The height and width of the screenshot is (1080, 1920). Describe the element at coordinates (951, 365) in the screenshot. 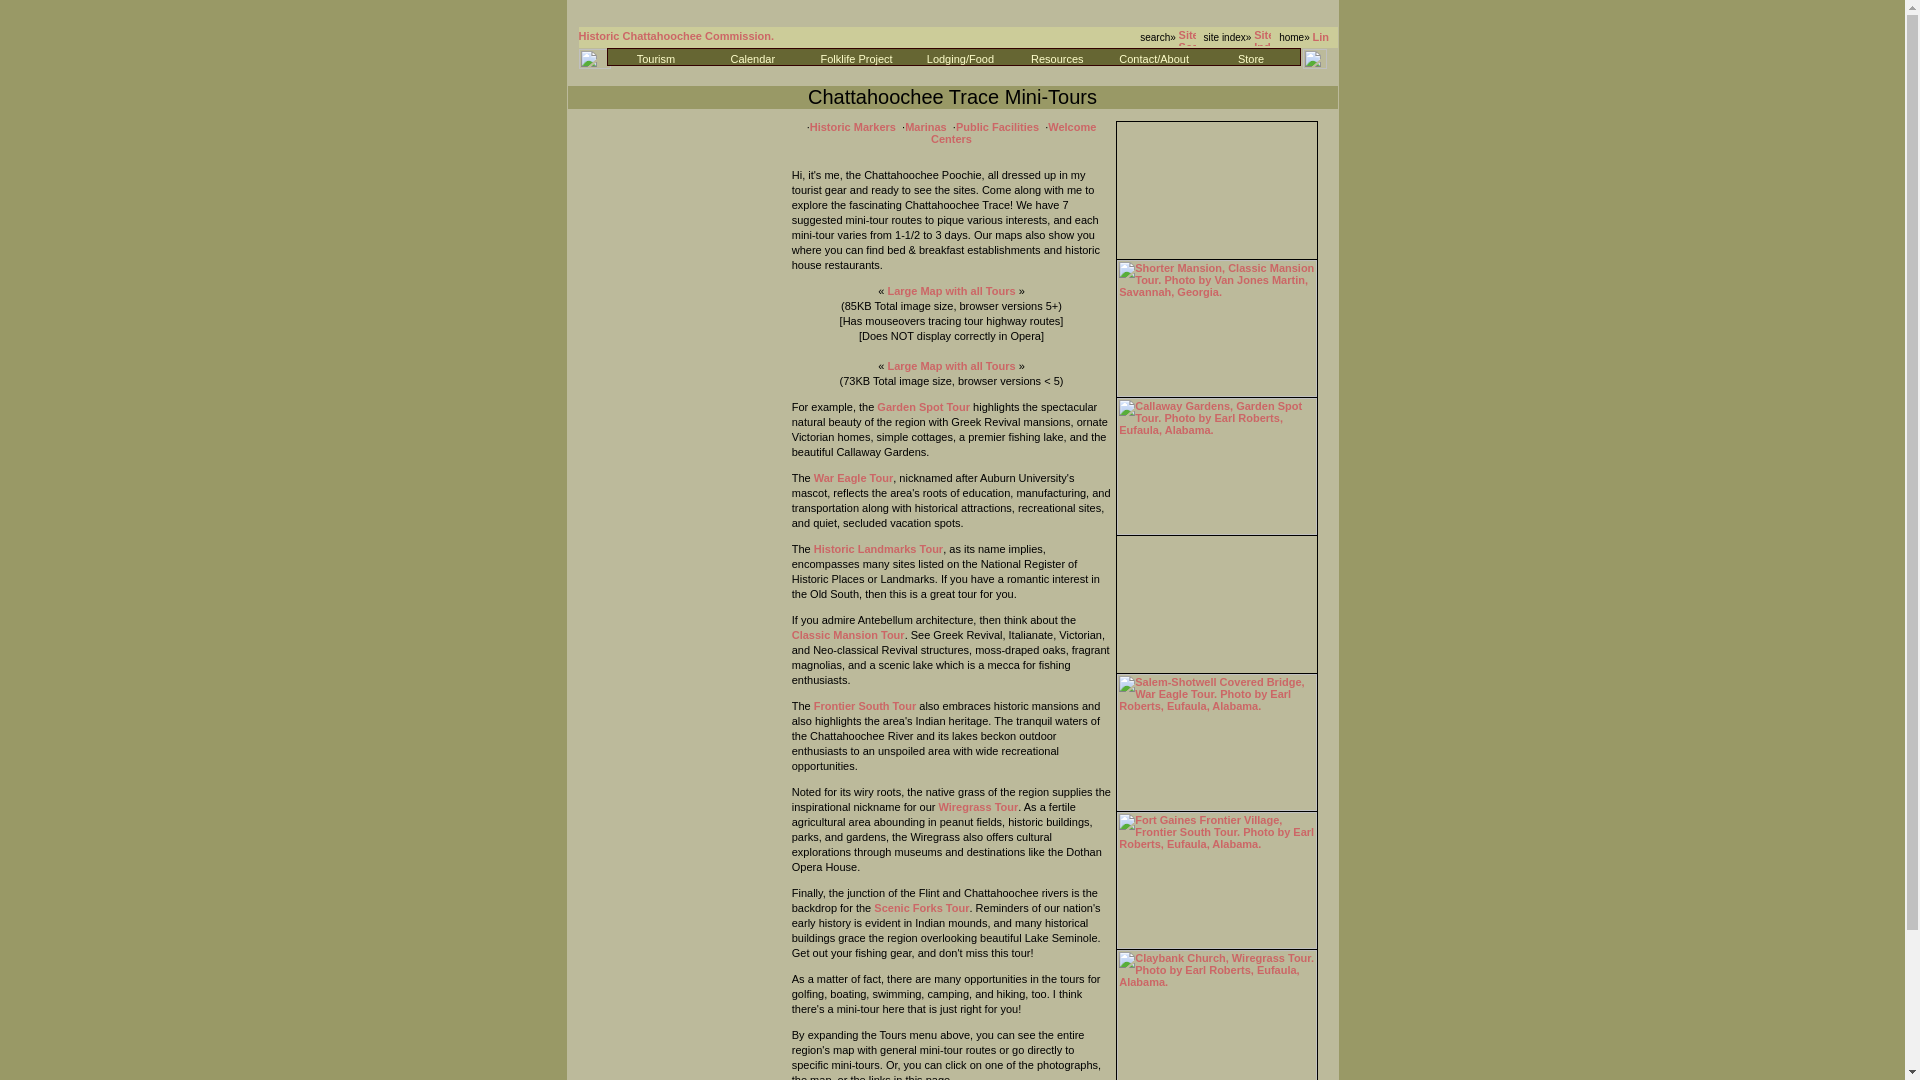

I see `Large Map with all Tours` at that location.